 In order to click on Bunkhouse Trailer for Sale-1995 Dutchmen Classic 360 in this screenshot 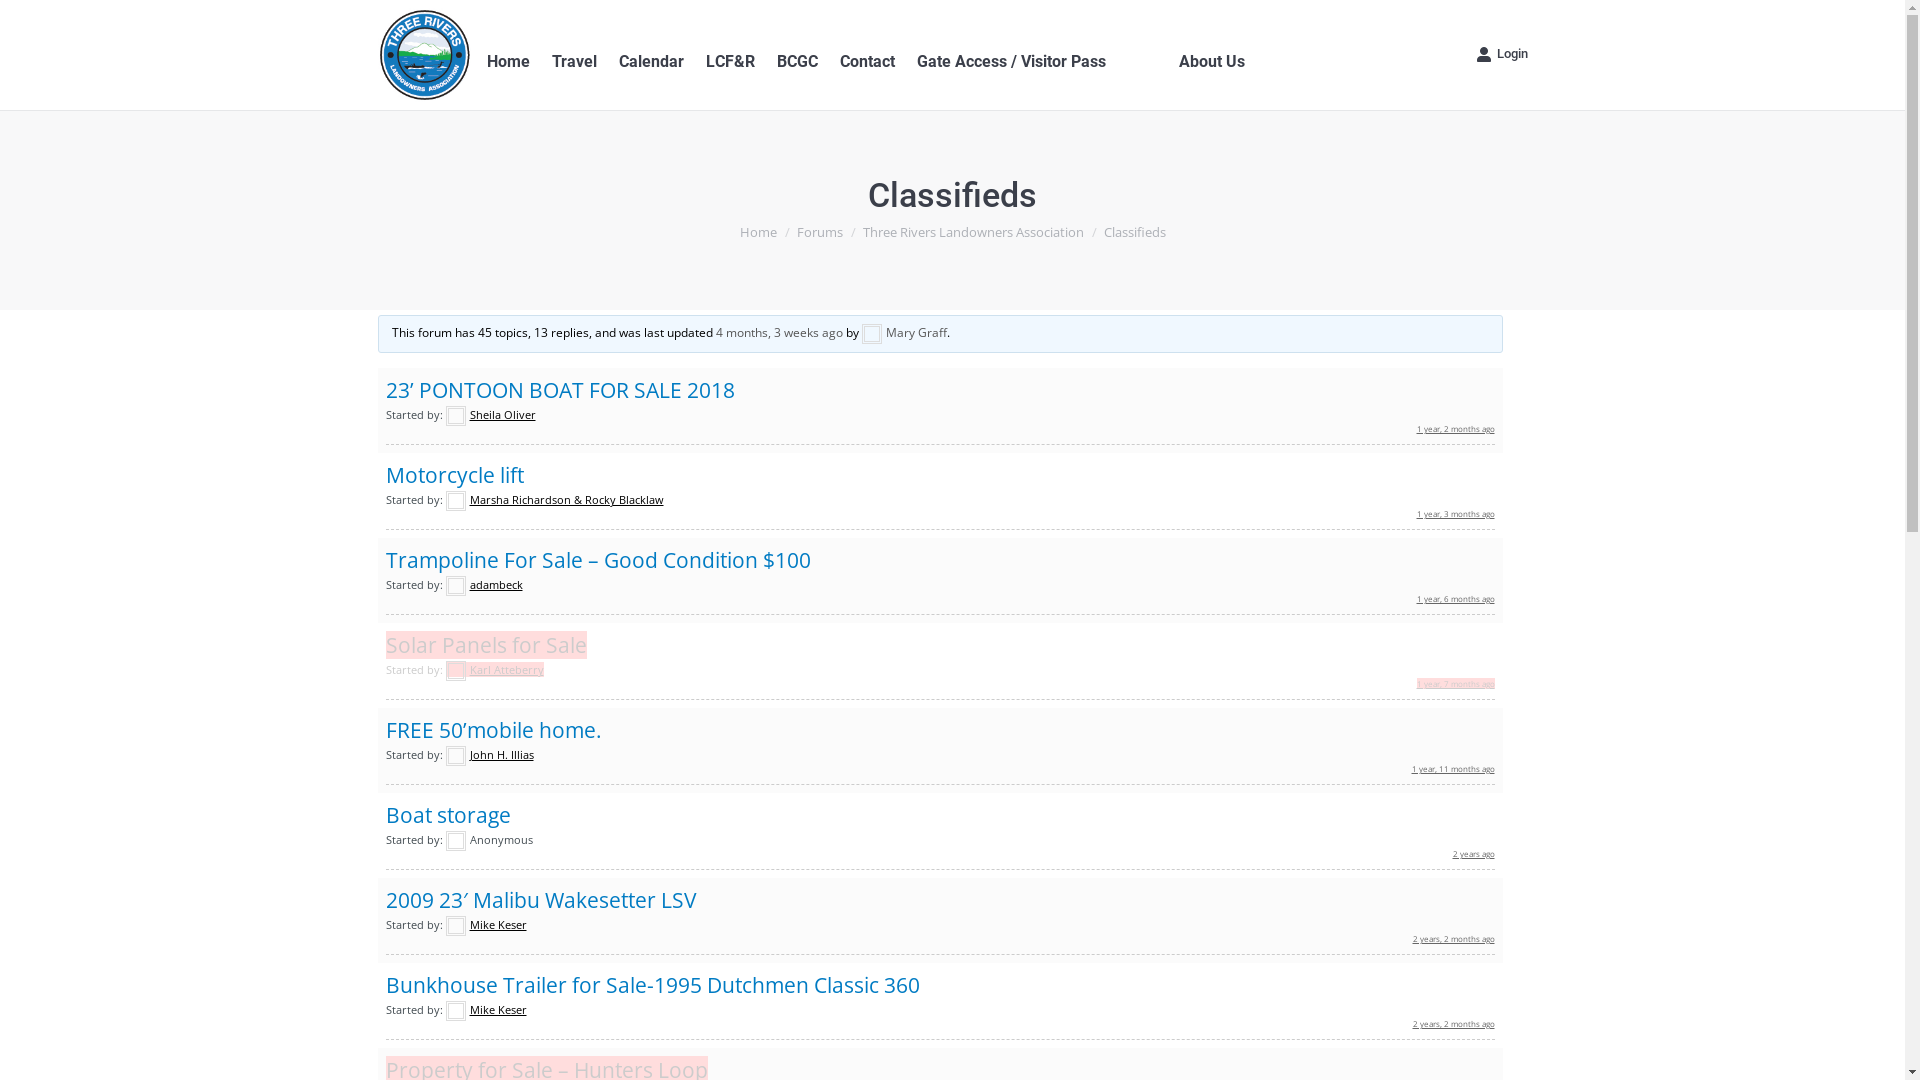, I will do `click(653, 985)`.